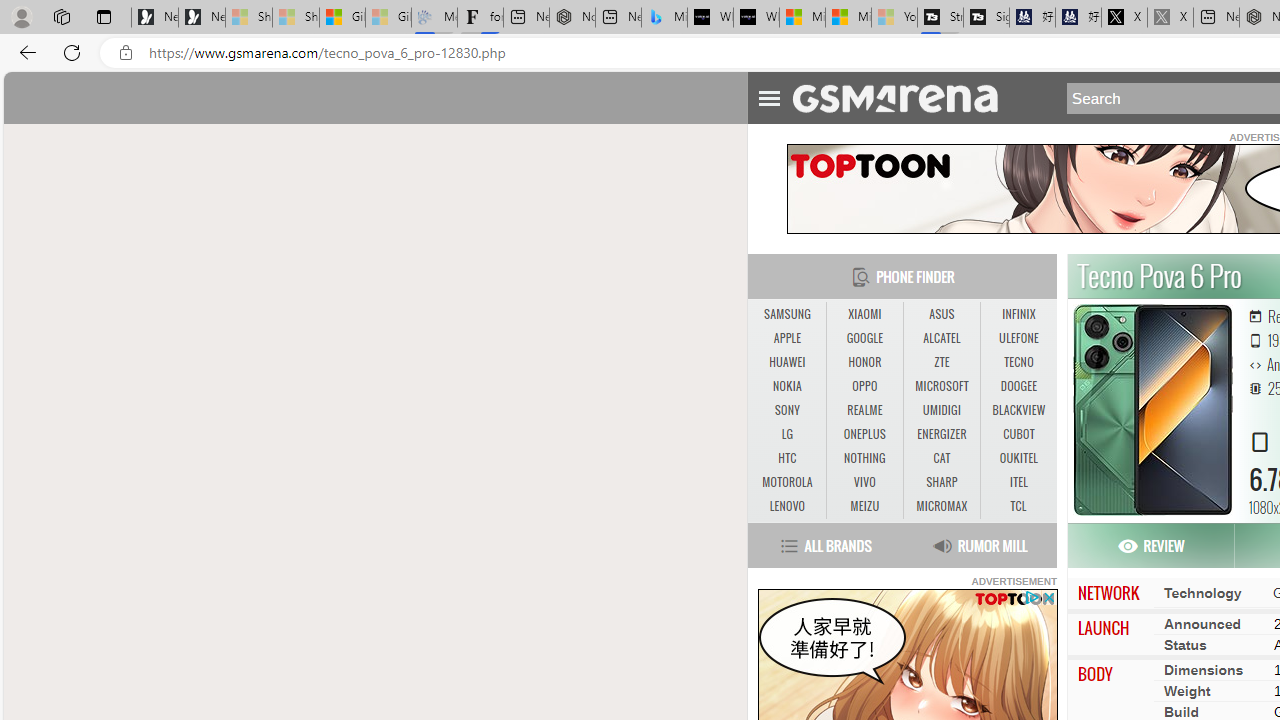 The height and width of the screenshot is (720, 1280). Describe the element at coordinates (864, 410) in the screenshot. I see `REALME` at that location.